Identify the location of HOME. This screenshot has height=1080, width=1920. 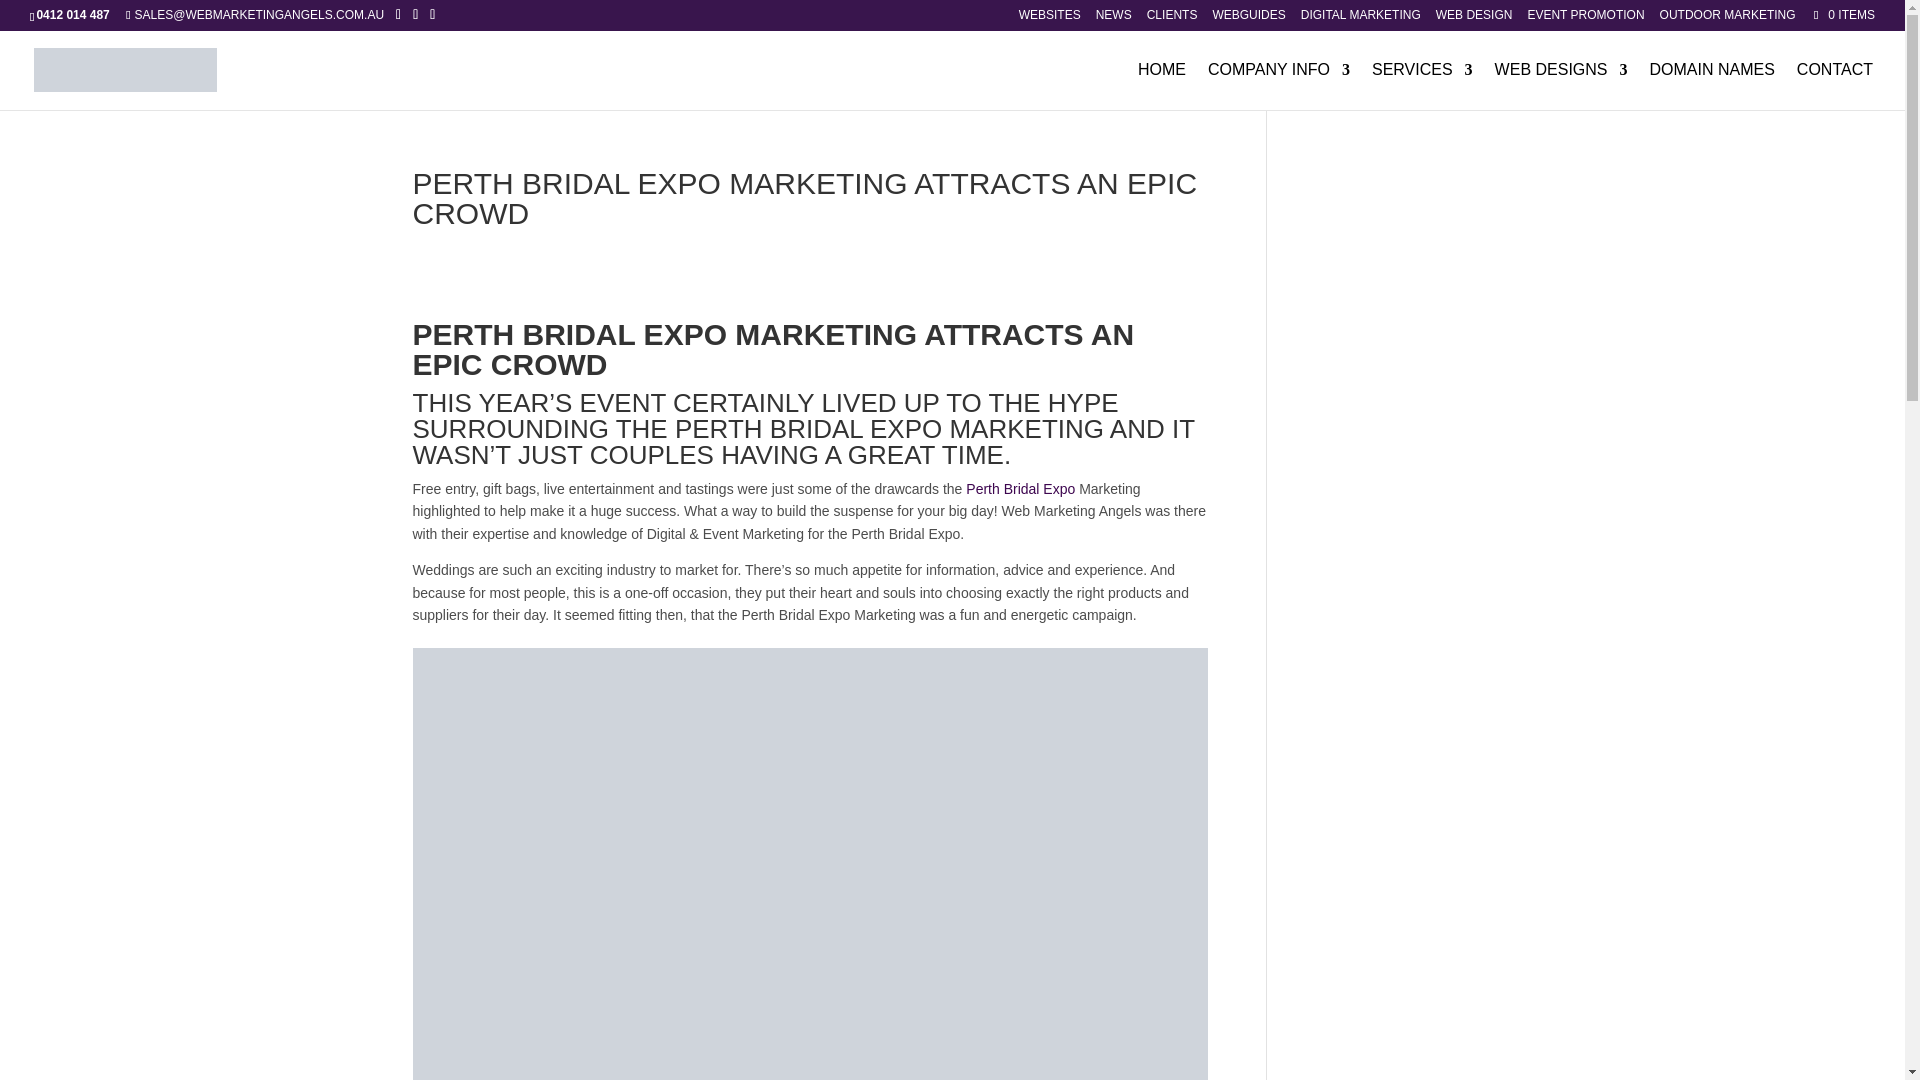
(1162, 86).